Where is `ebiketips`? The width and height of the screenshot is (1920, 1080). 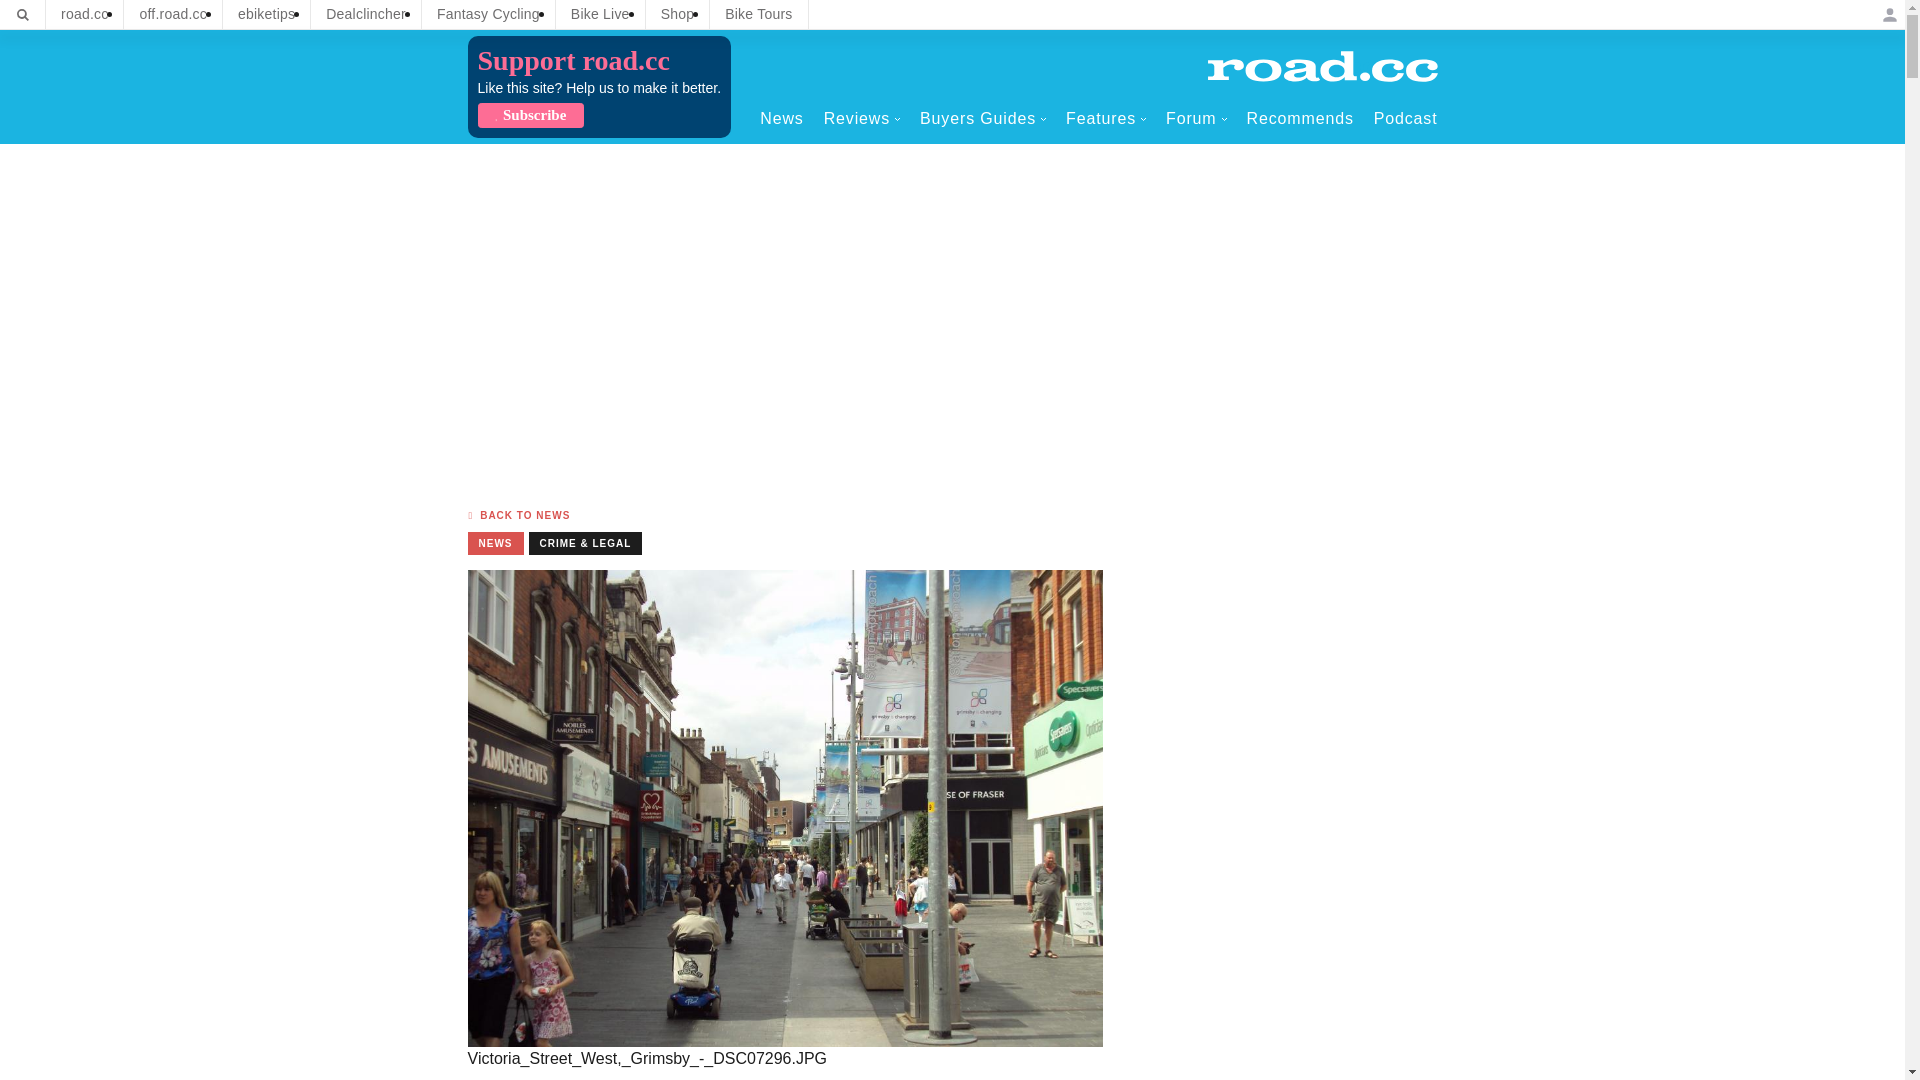
ebiketips is located at coordinates (266, 14).